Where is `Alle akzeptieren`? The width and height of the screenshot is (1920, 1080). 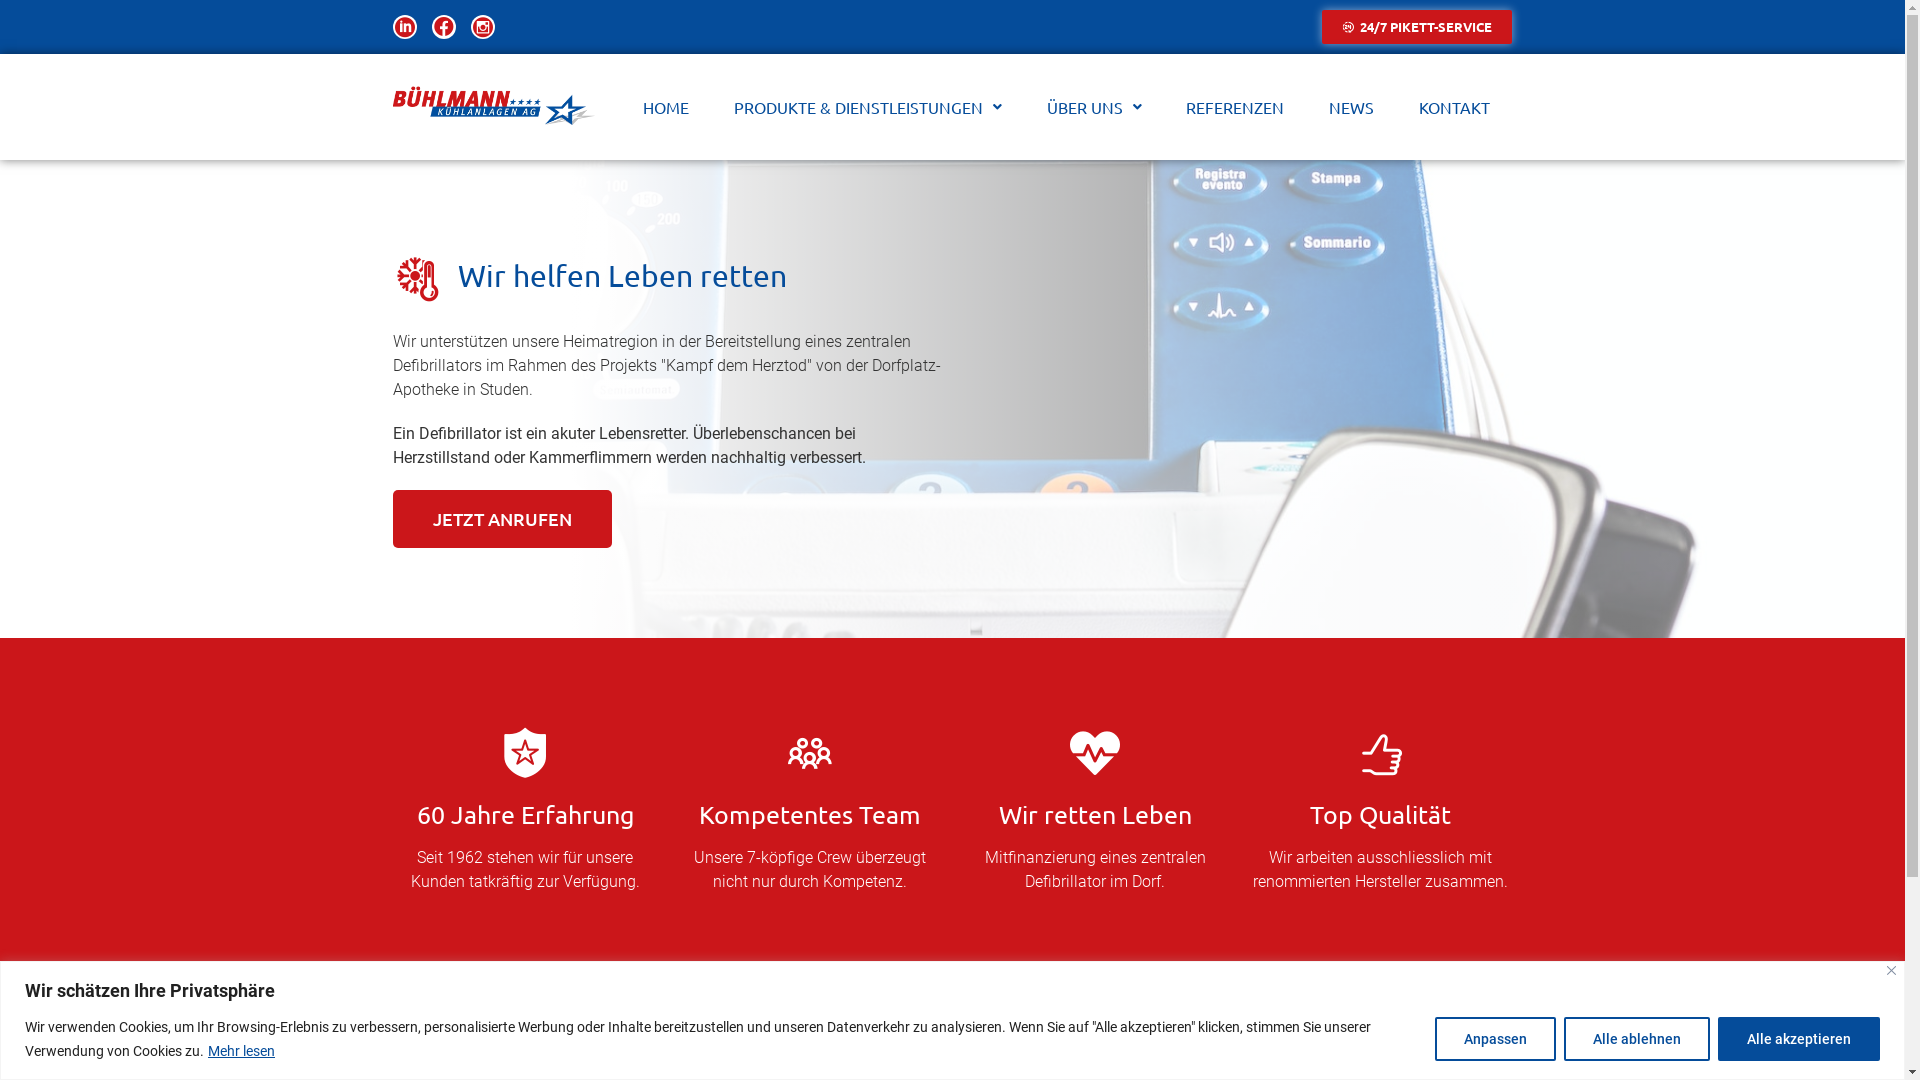
Alle akzeptieren is located at coordinates (1799, 1038).